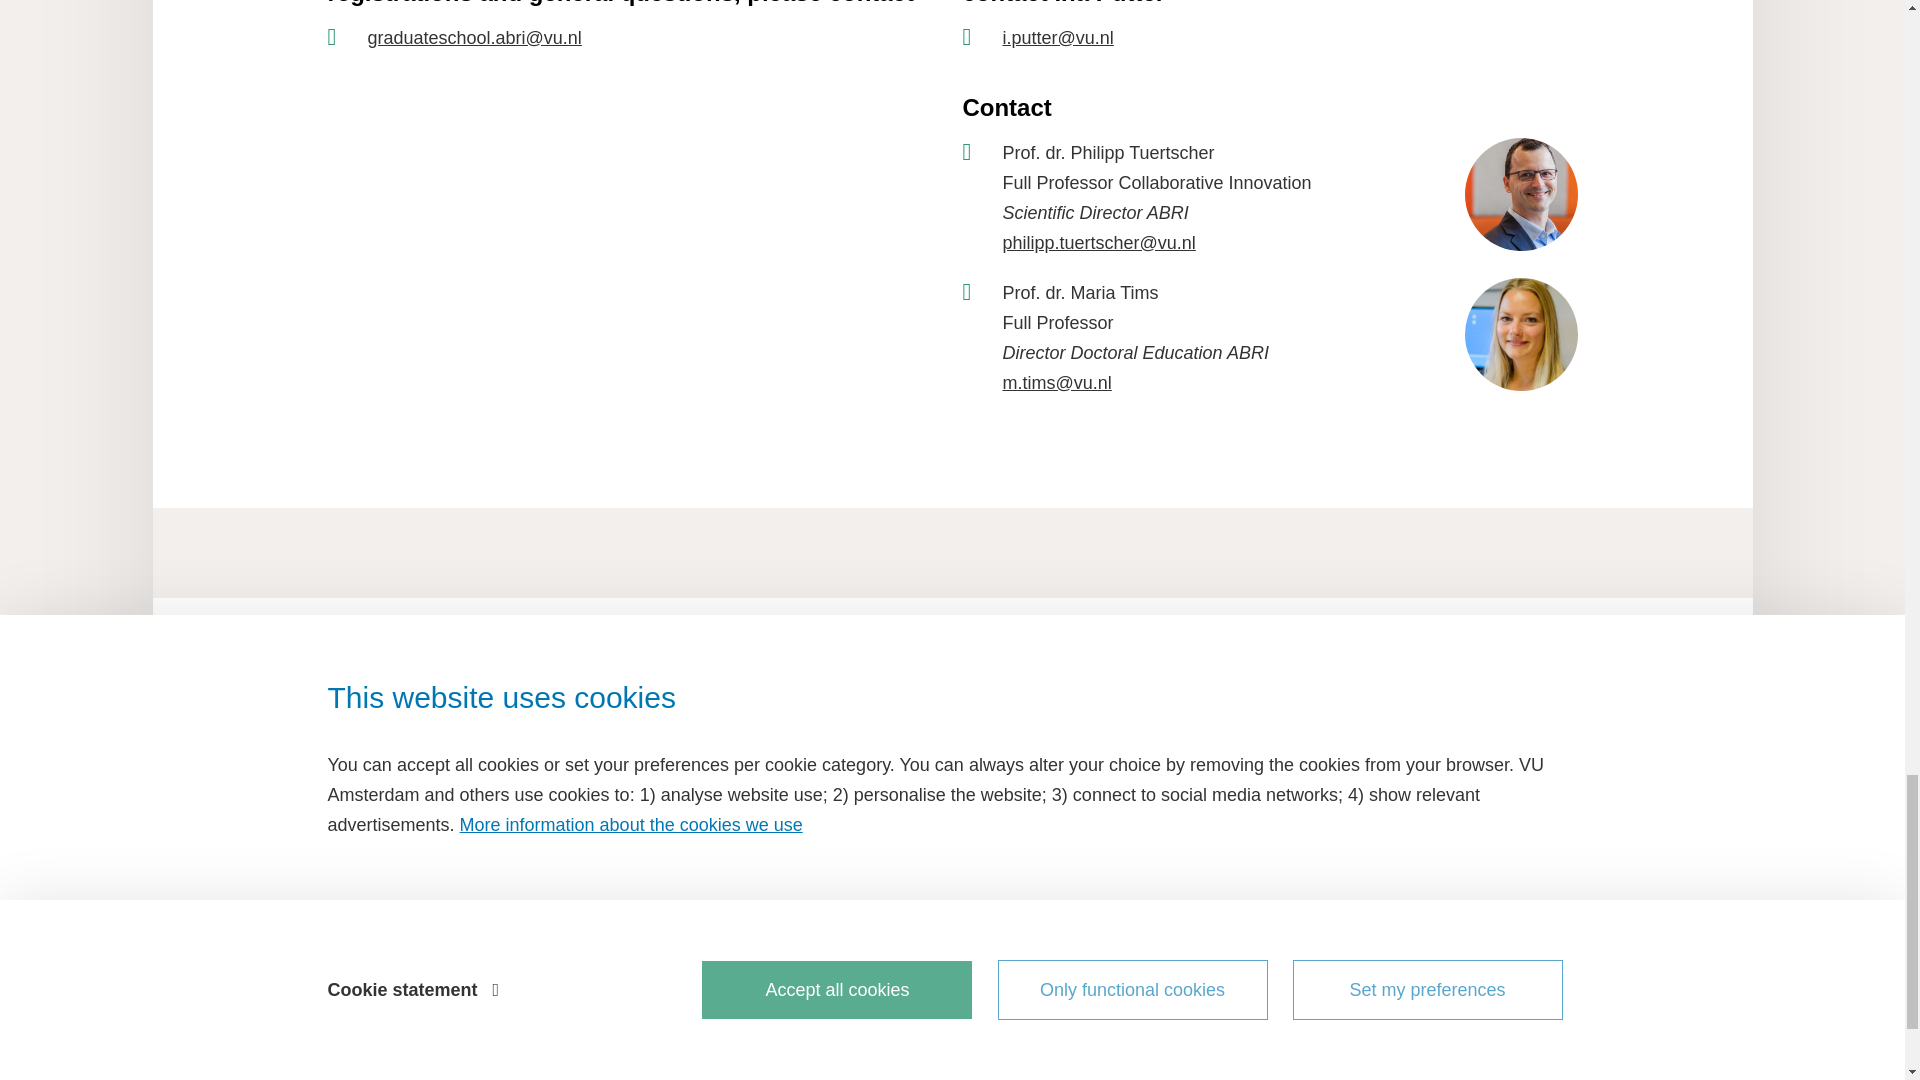  What do you see at coordinates (528, 1003) in the screenshot?
I see `VUfonds` at bounding box center [528, 1003].